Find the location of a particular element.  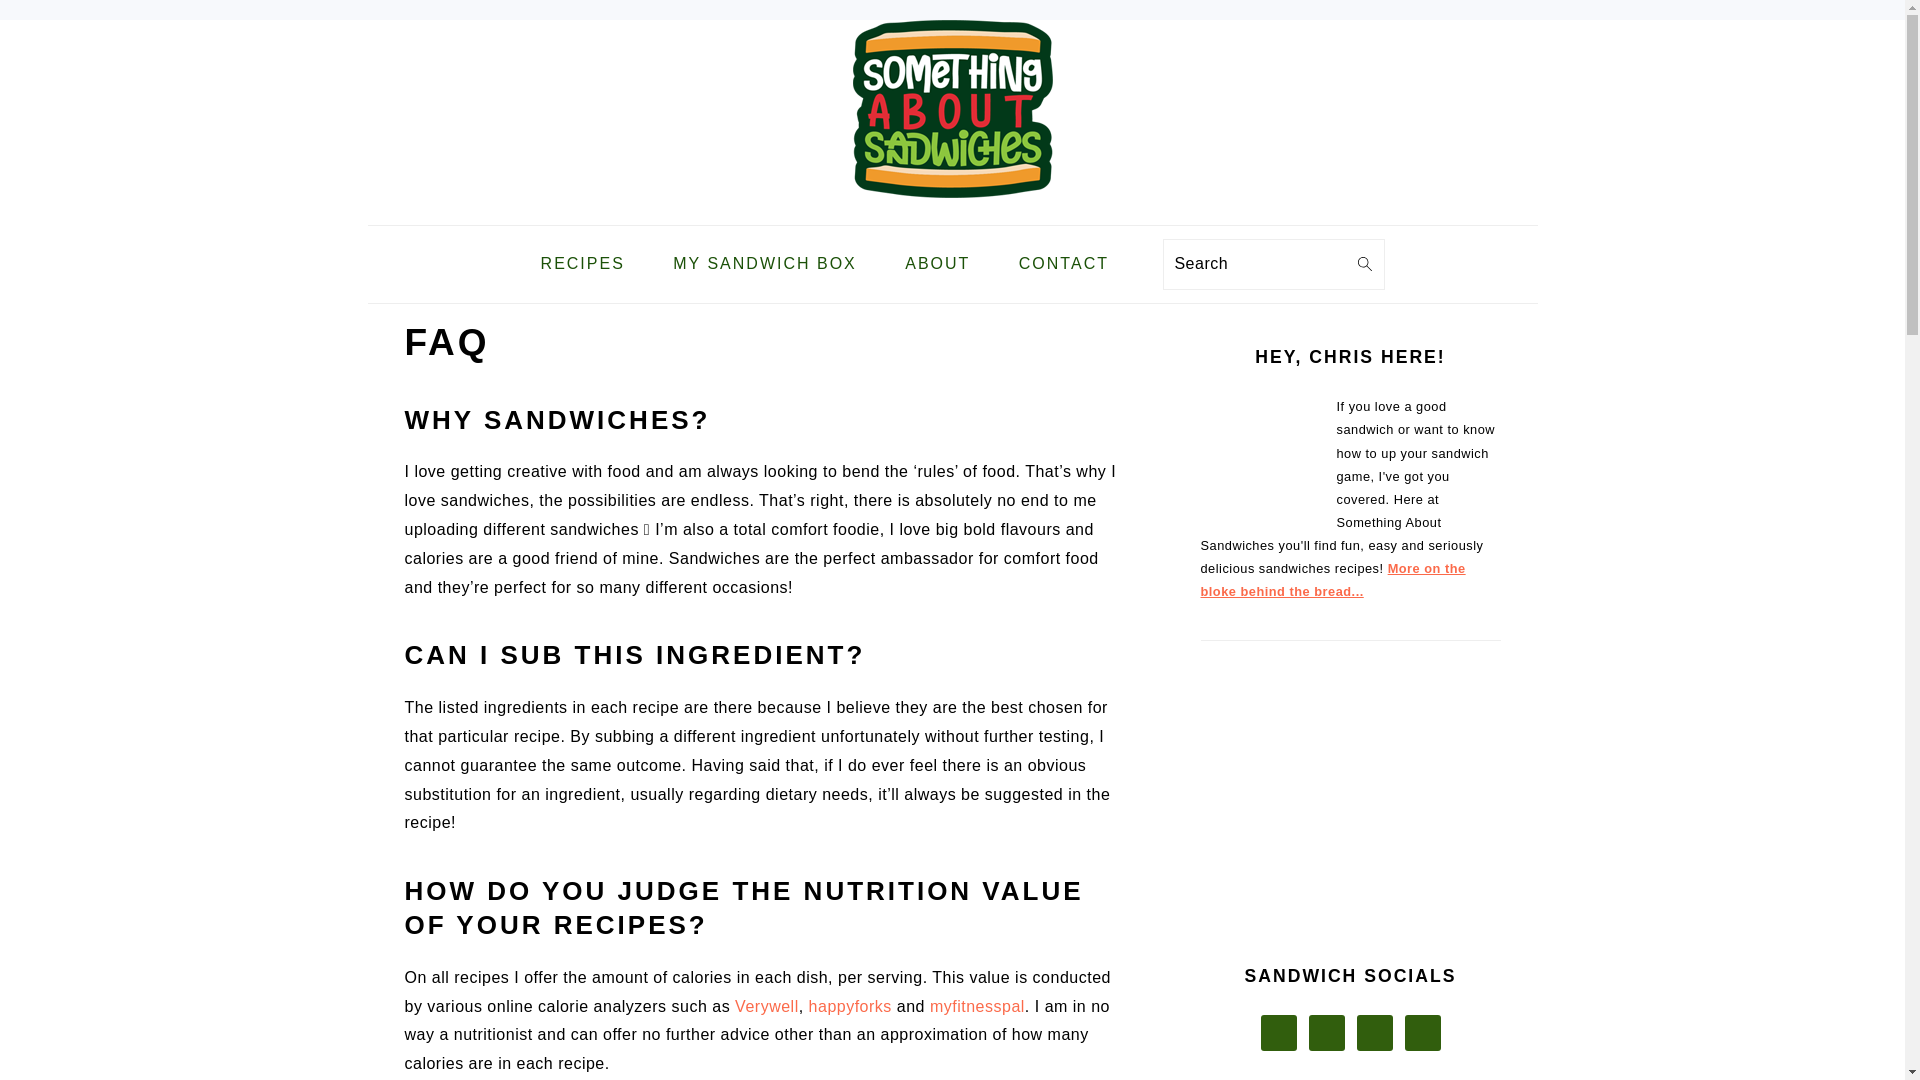

Something About Sandwiches is located at coordinates (952, 209).